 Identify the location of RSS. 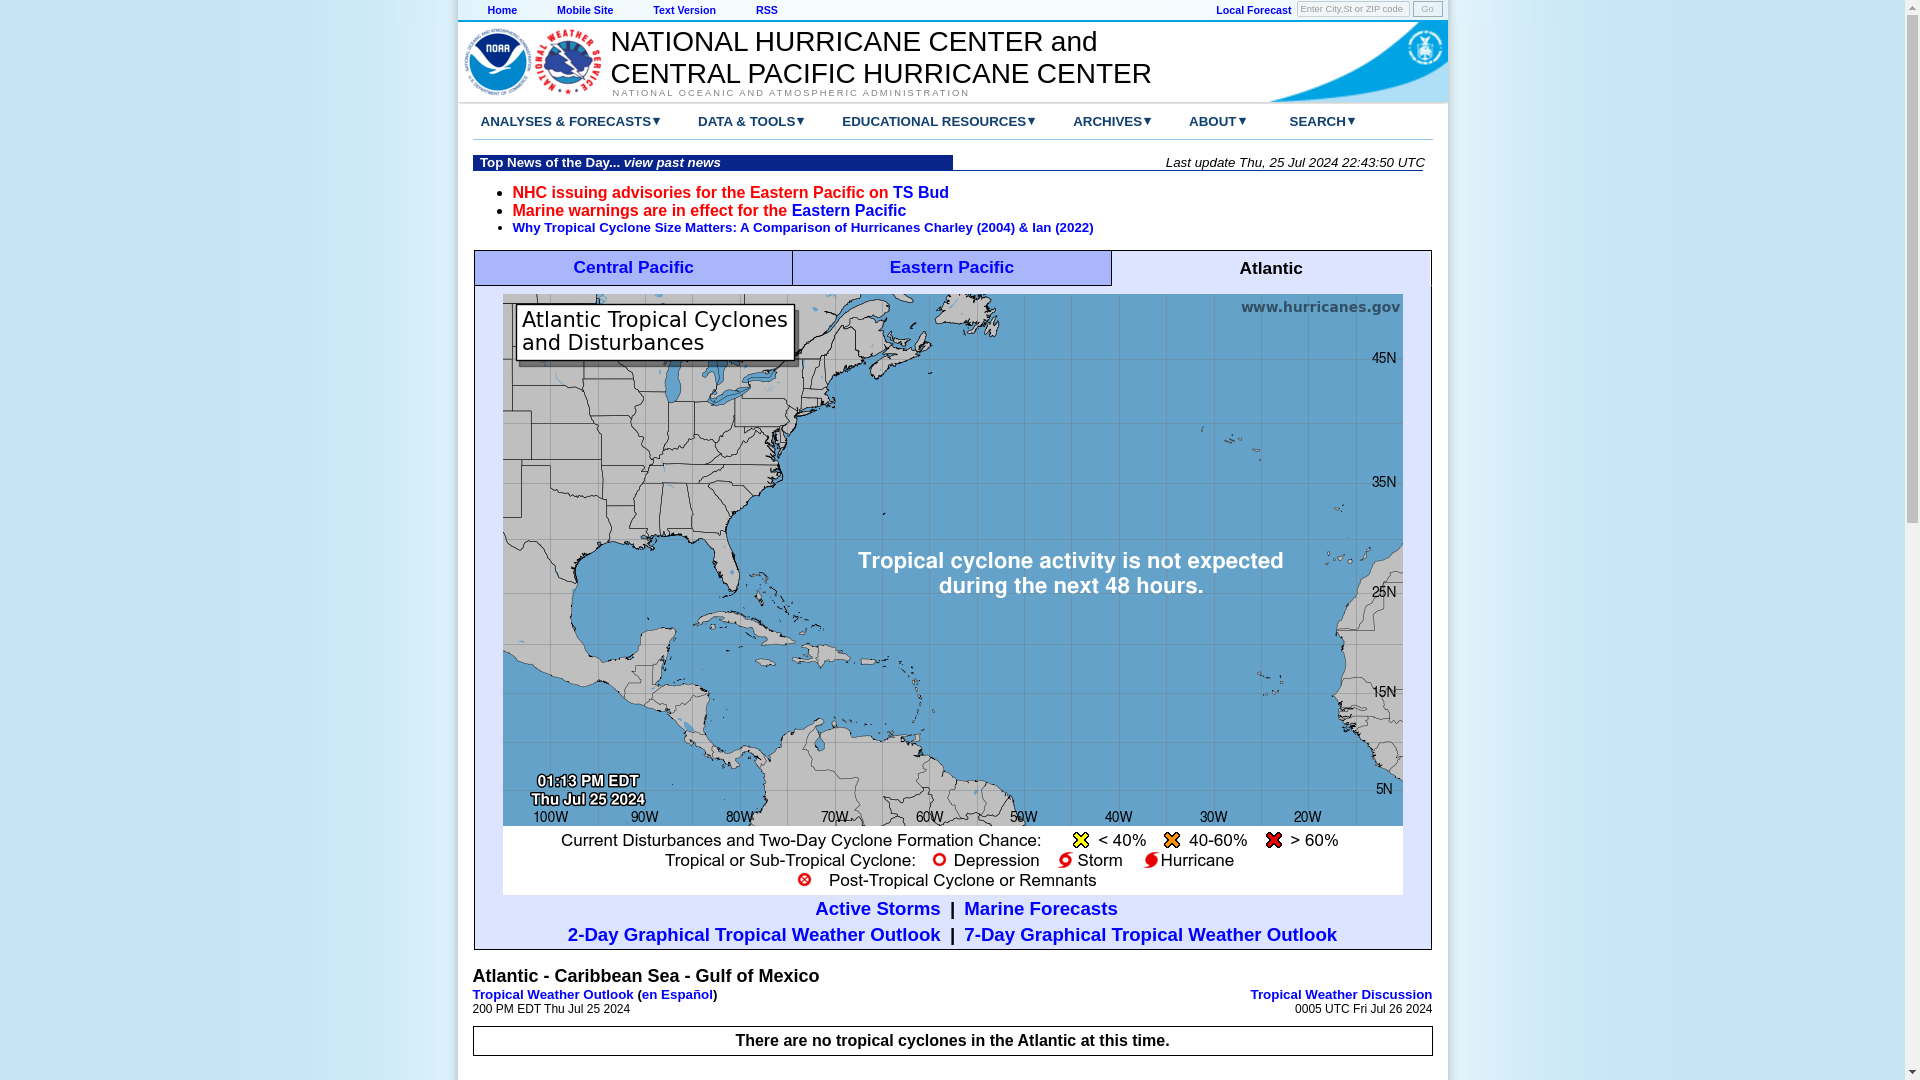
(766, 10).